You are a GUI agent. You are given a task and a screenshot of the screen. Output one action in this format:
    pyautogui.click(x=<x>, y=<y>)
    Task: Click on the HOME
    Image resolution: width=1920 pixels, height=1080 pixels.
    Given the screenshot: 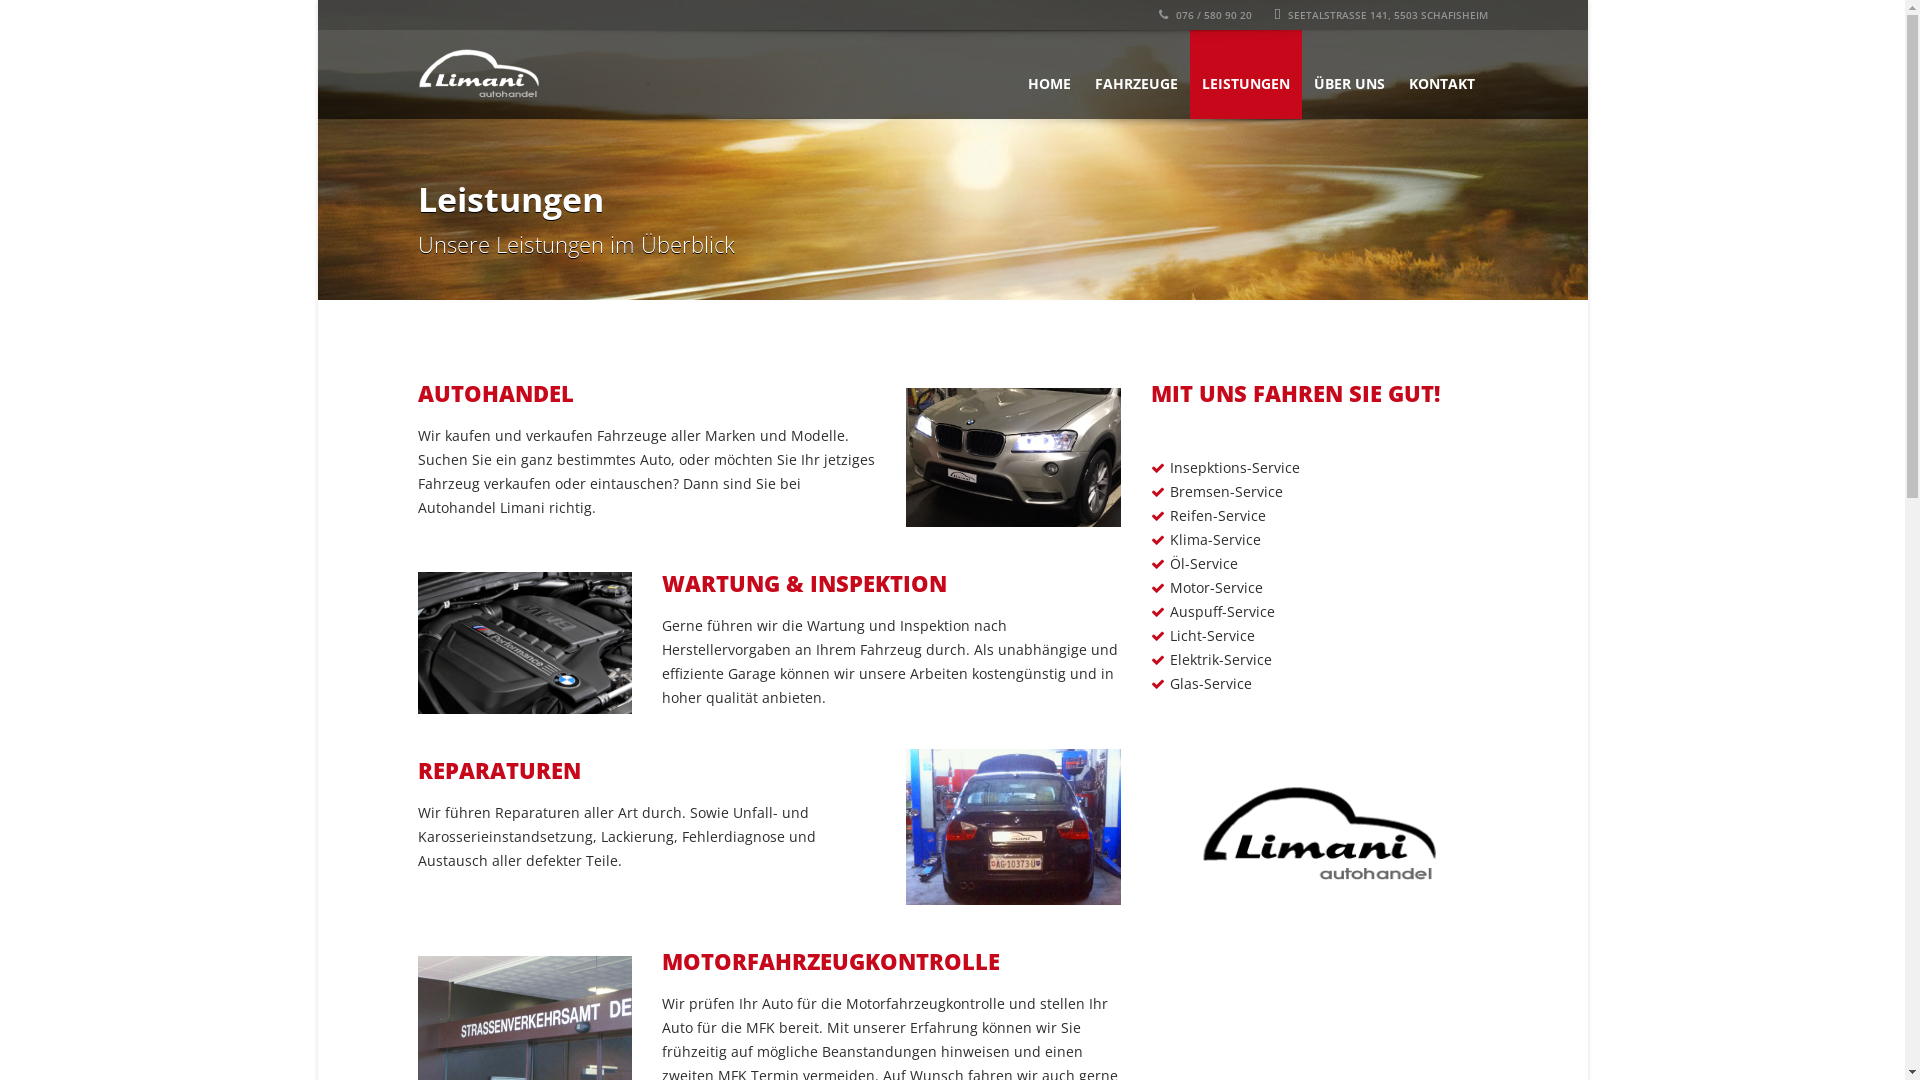 What is the action you would take?
    pyautogui.click(x=1050, y=74)
    